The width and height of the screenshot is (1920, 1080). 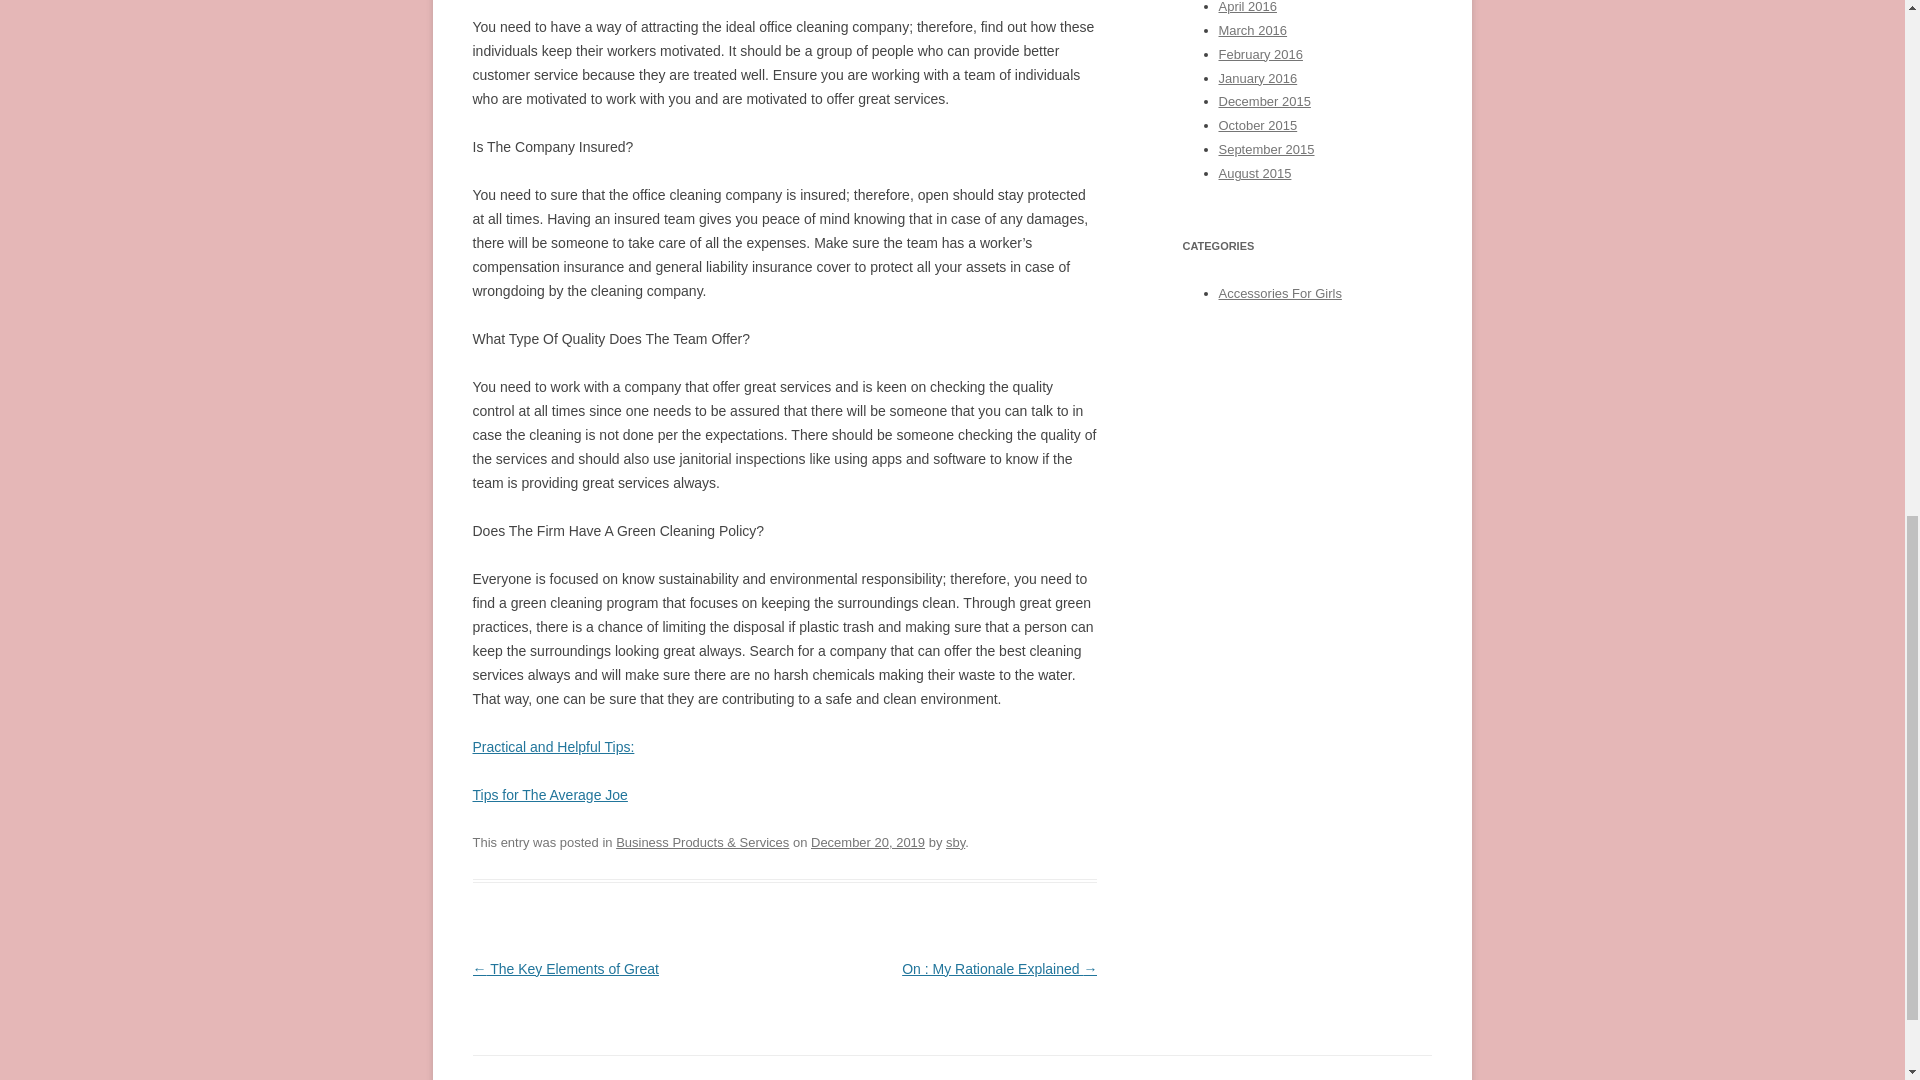 I want to click on January 2016, so click(x=1257, y=78).